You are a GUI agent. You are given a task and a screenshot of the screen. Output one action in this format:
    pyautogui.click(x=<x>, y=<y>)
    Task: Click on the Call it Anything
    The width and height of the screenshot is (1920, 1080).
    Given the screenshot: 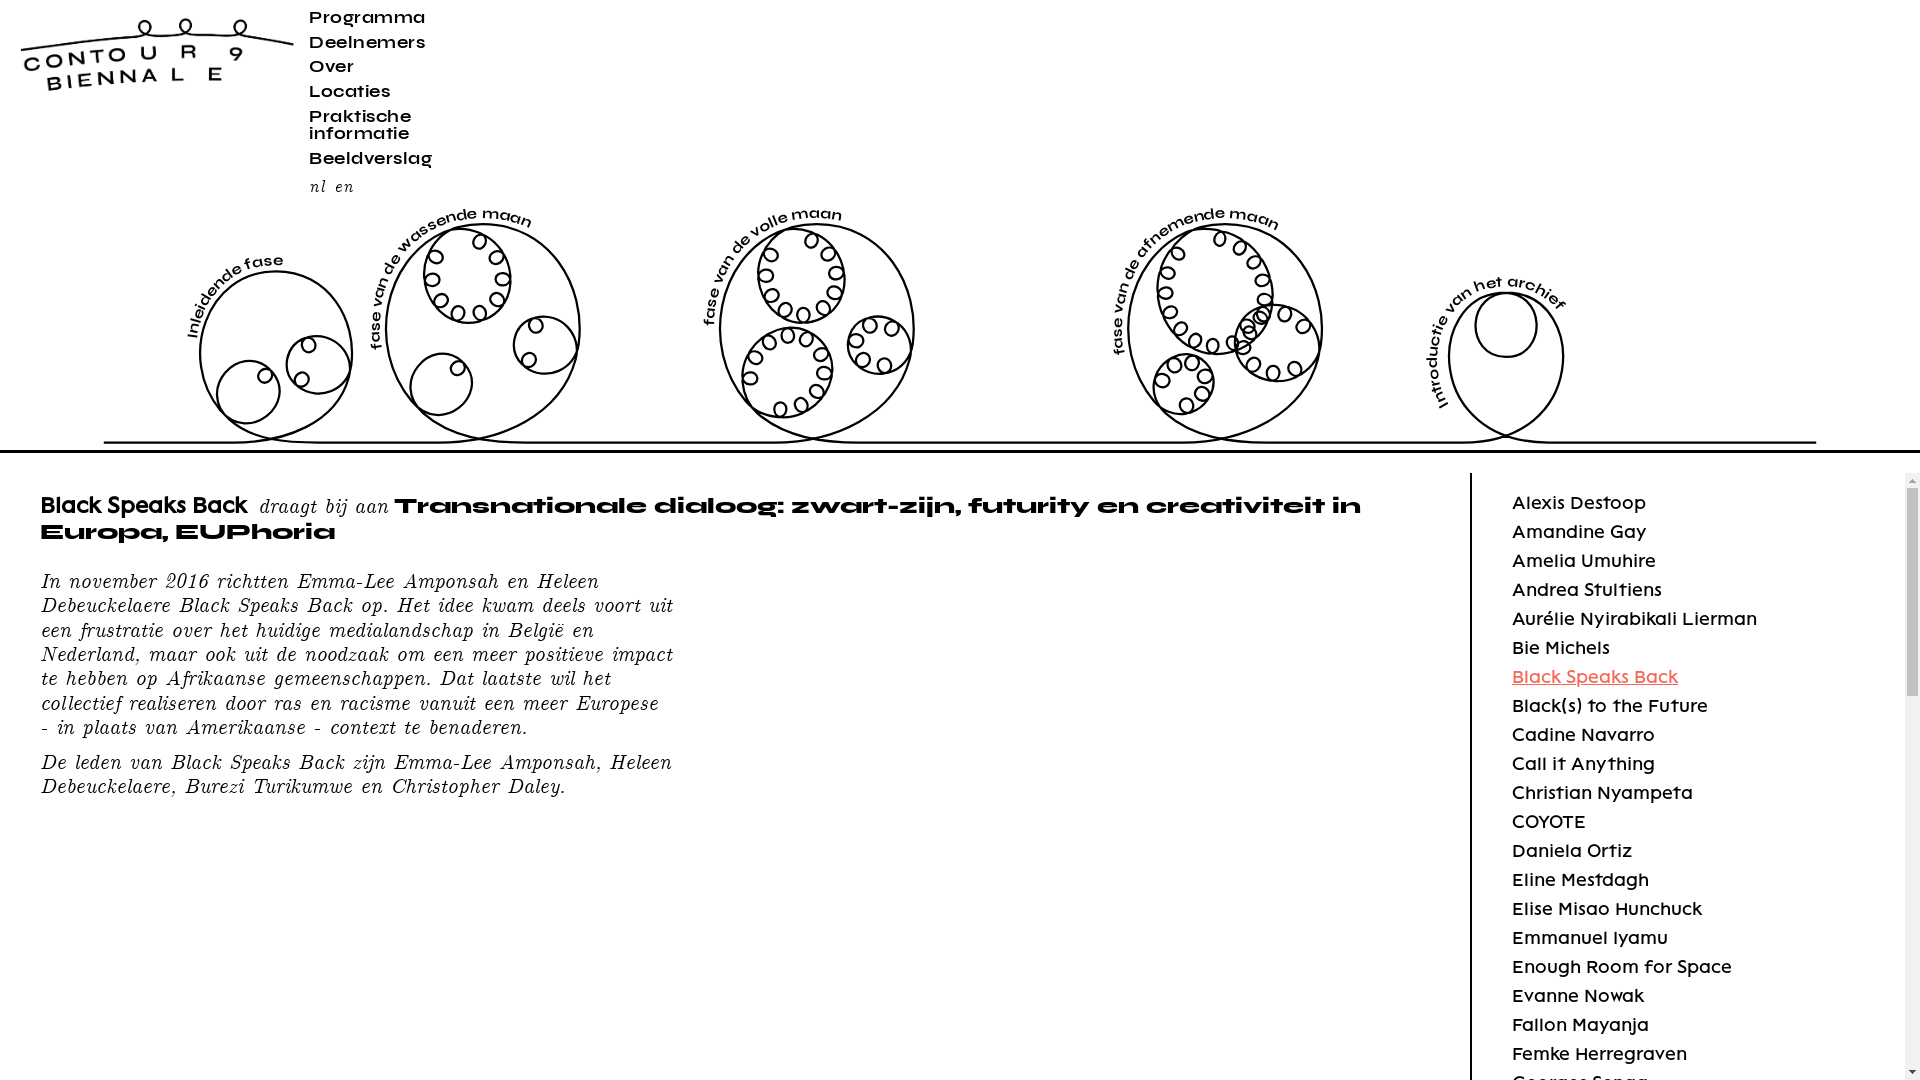 What is the action you would take?
    pyautogui.click(x=1584, y=764)
    